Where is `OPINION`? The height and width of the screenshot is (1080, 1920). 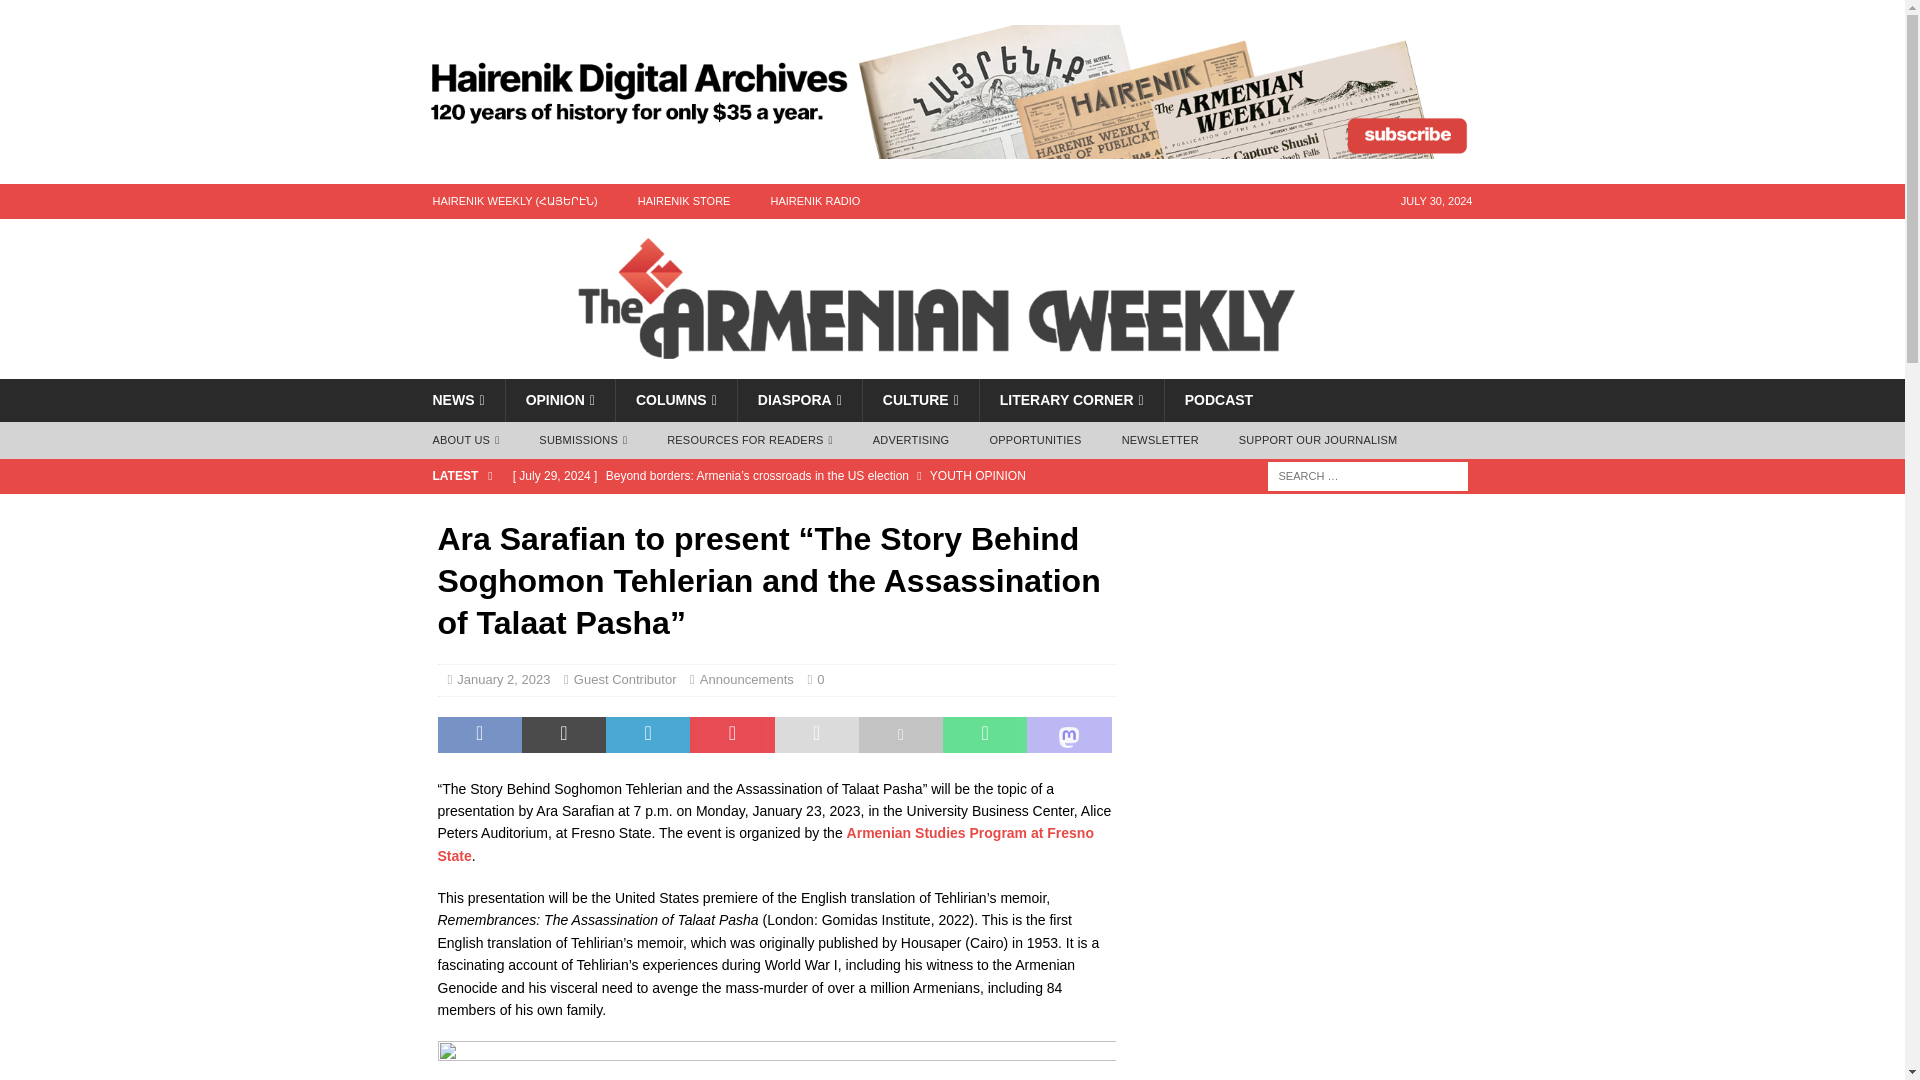 OPINION is located at coordinates (559, 400).